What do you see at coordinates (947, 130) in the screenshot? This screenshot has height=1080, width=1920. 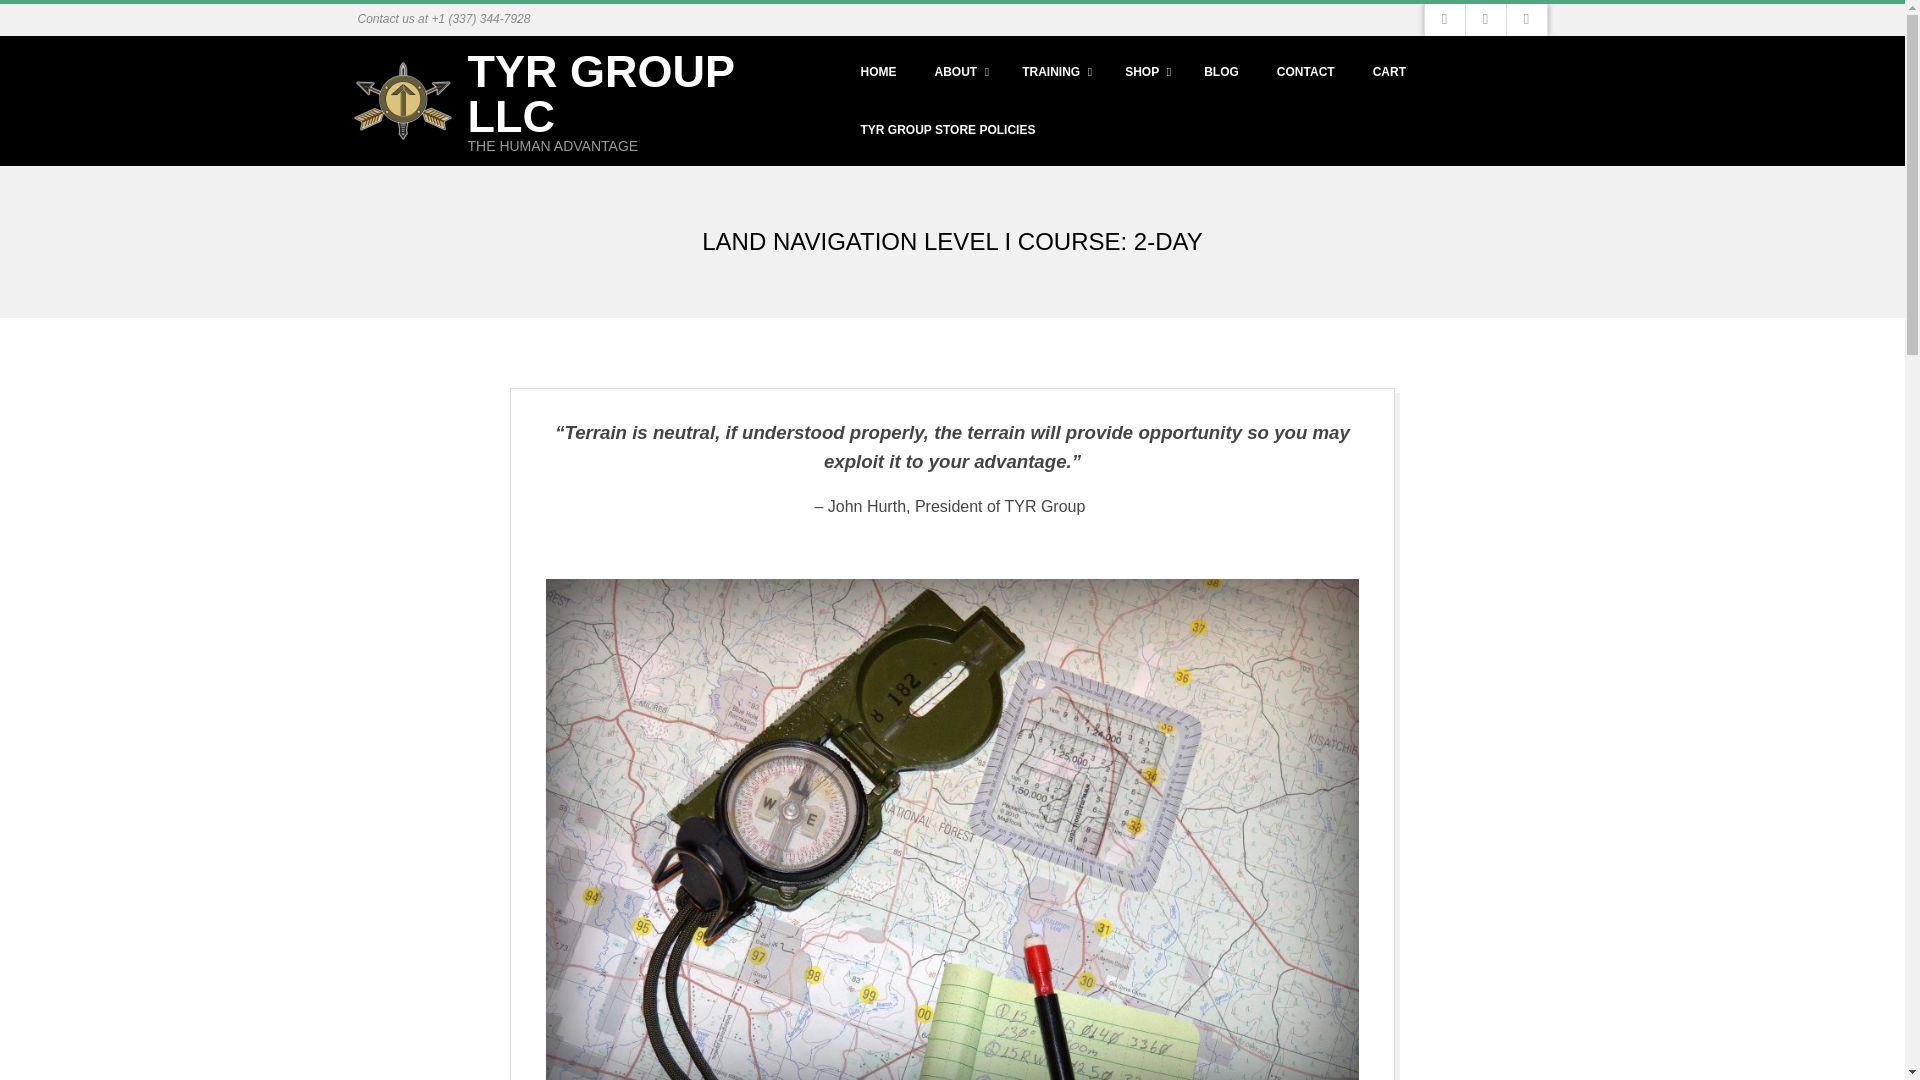 I see `TYR GROUP STORE POLICIES` at bounding box center [947, 130].